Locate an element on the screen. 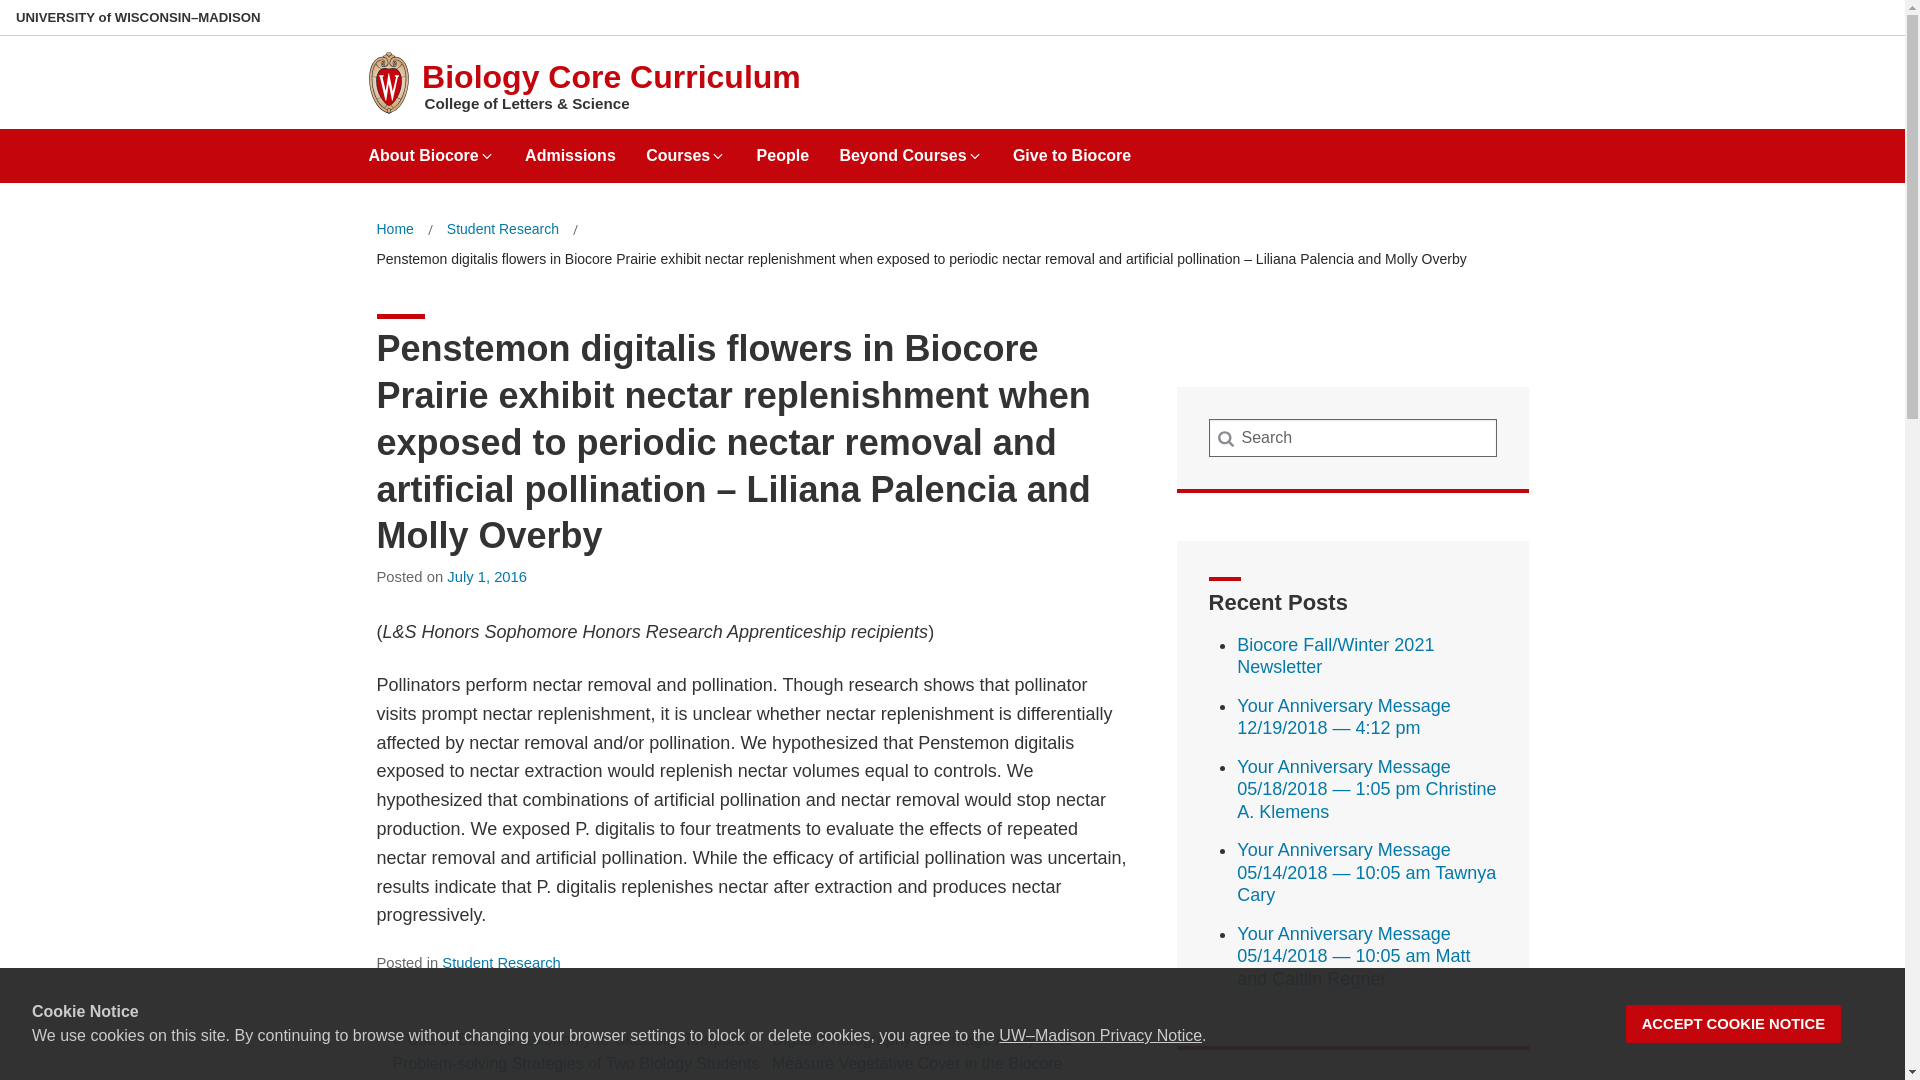 The height and width of the screenshot is (1080, 1920). Expand is located at coordinates (718, 156).